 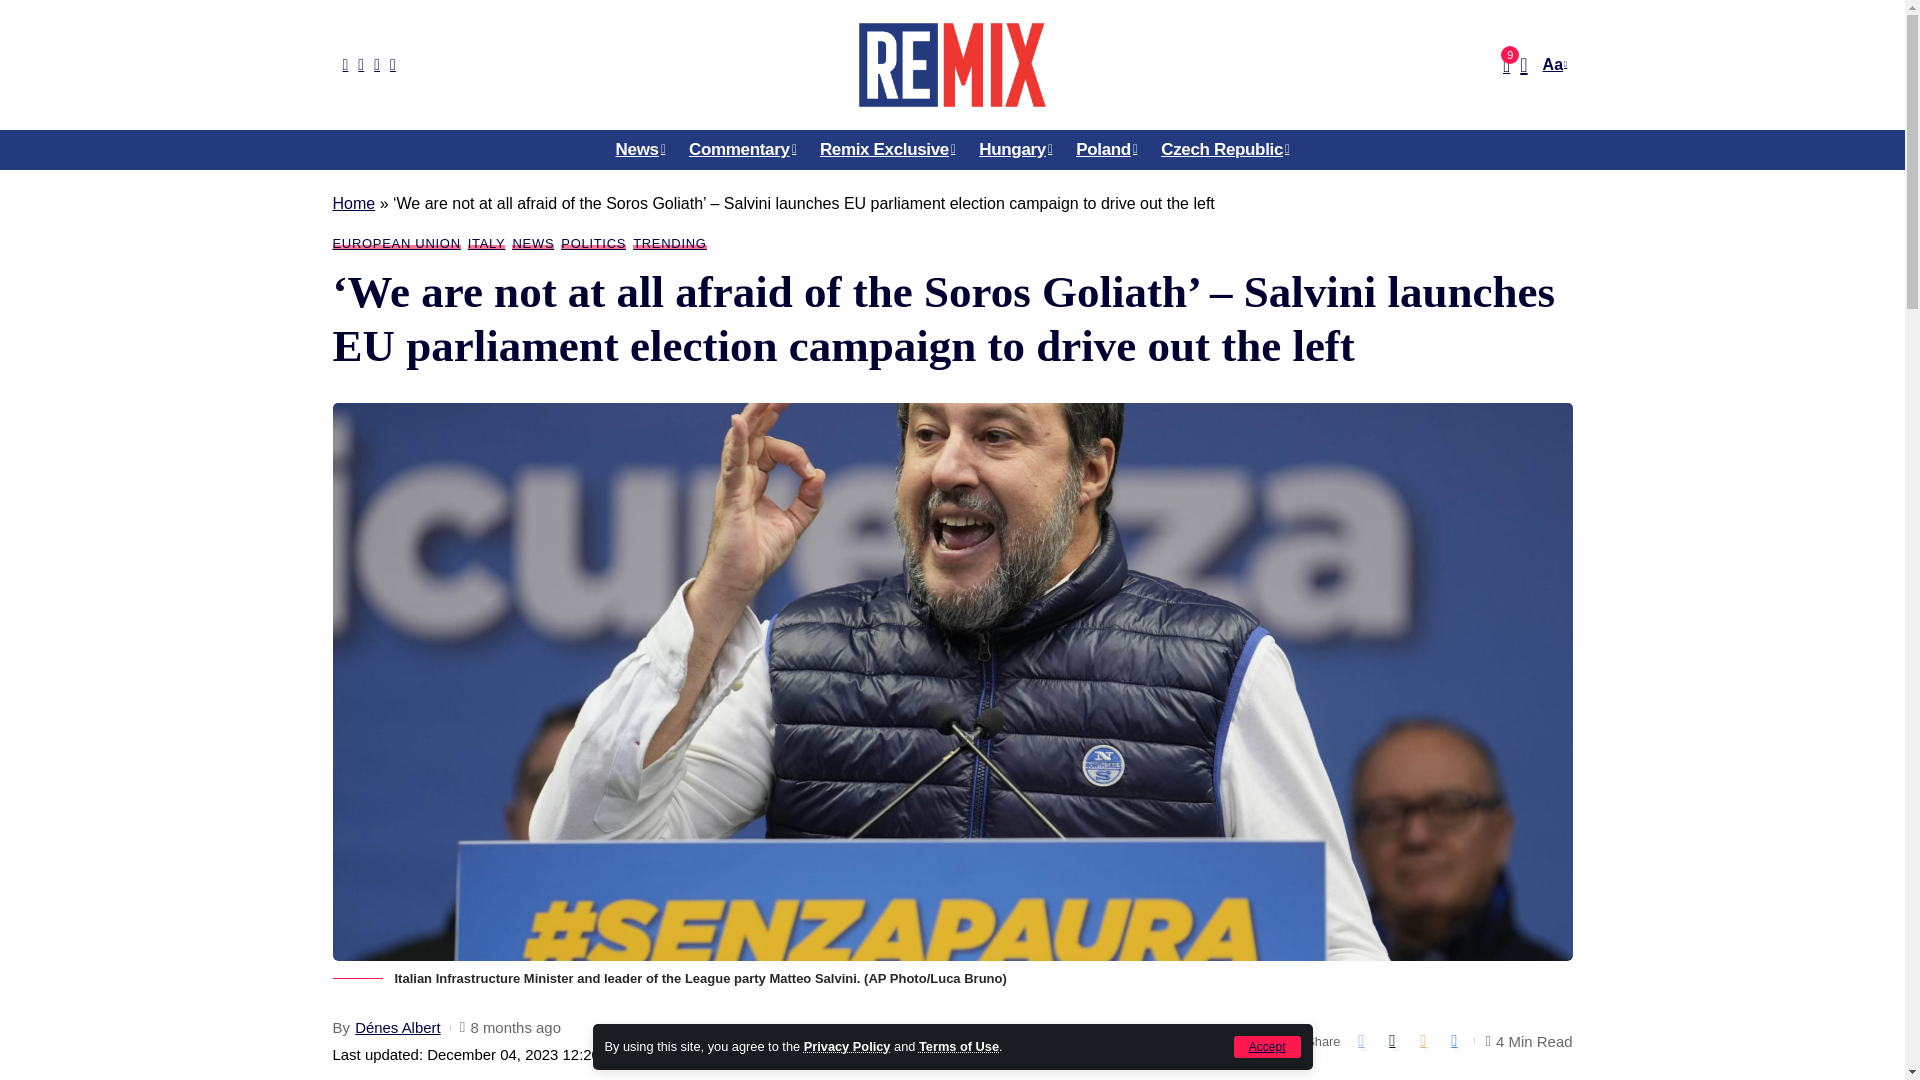 I want to click on Accept, so click(x=1268, y=1046).